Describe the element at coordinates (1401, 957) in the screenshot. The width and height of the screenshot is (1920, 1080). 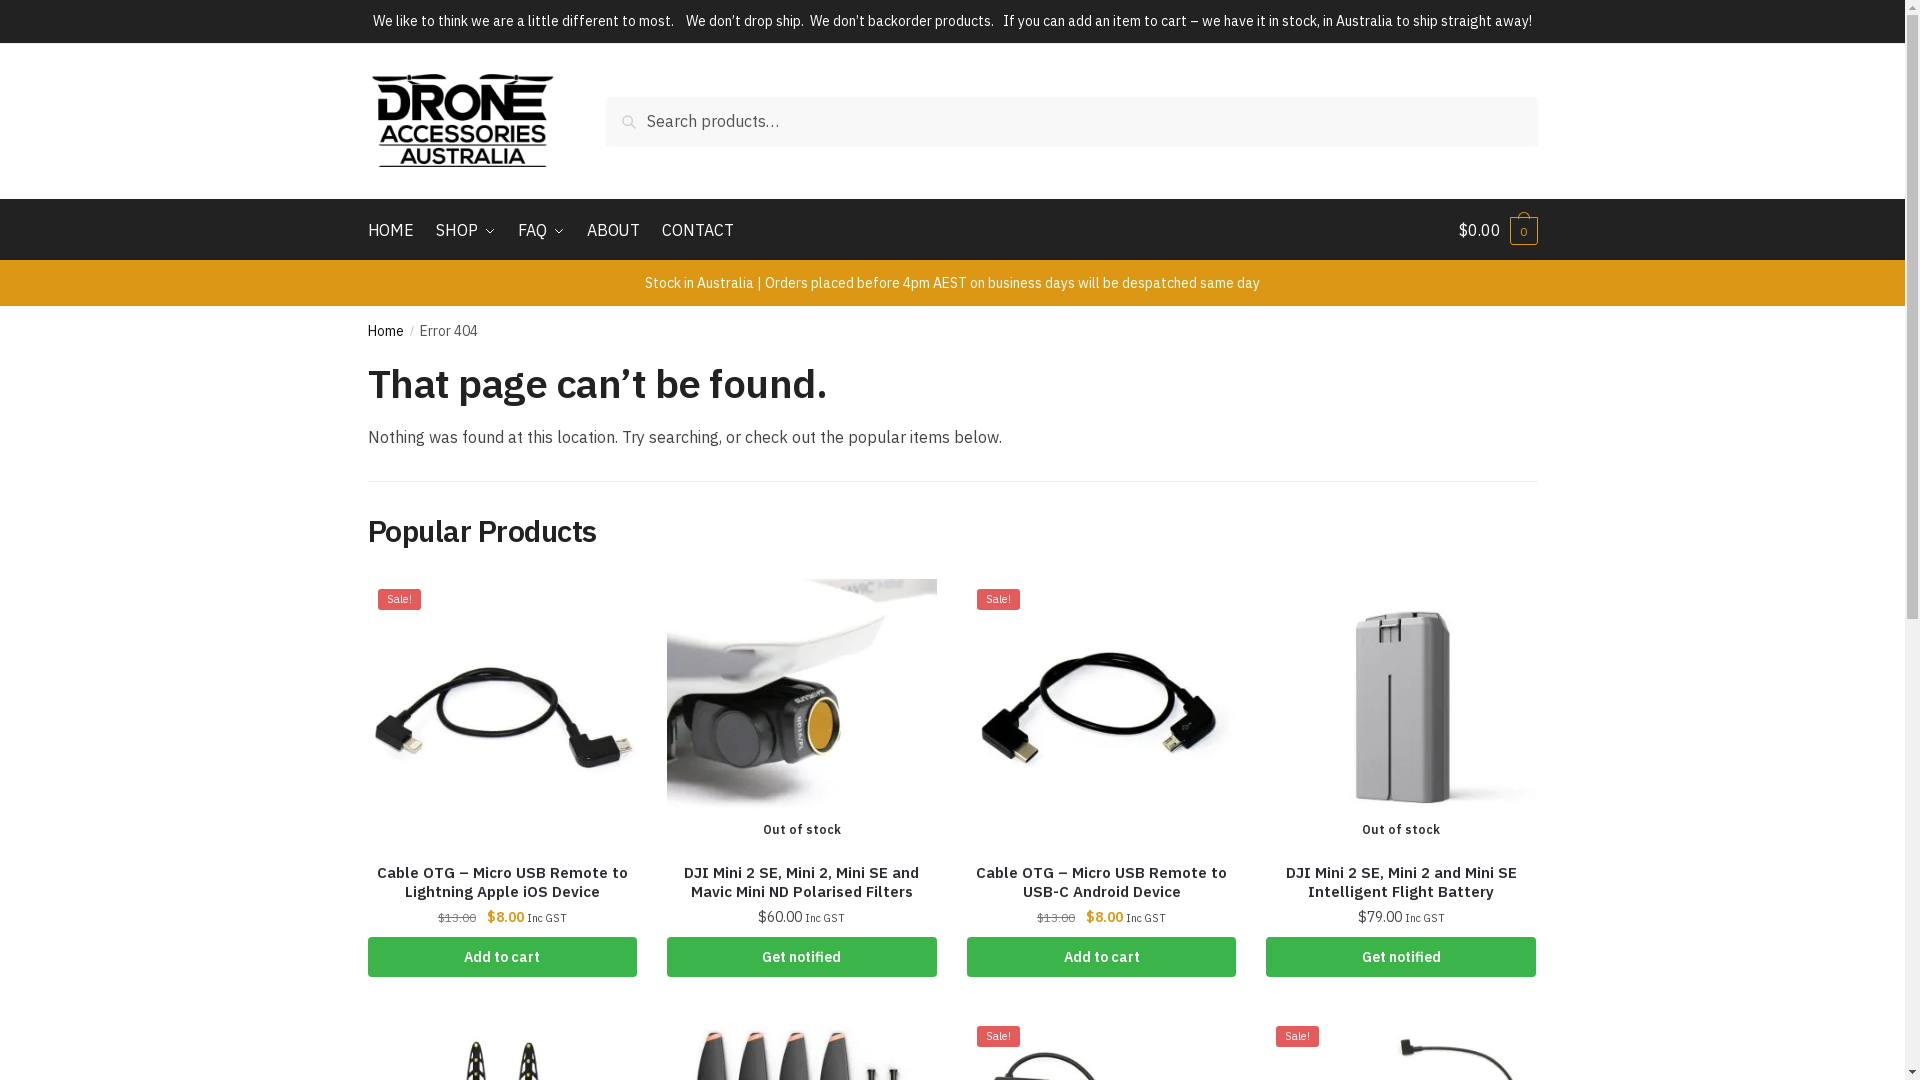
I see `Get notified` at that location.